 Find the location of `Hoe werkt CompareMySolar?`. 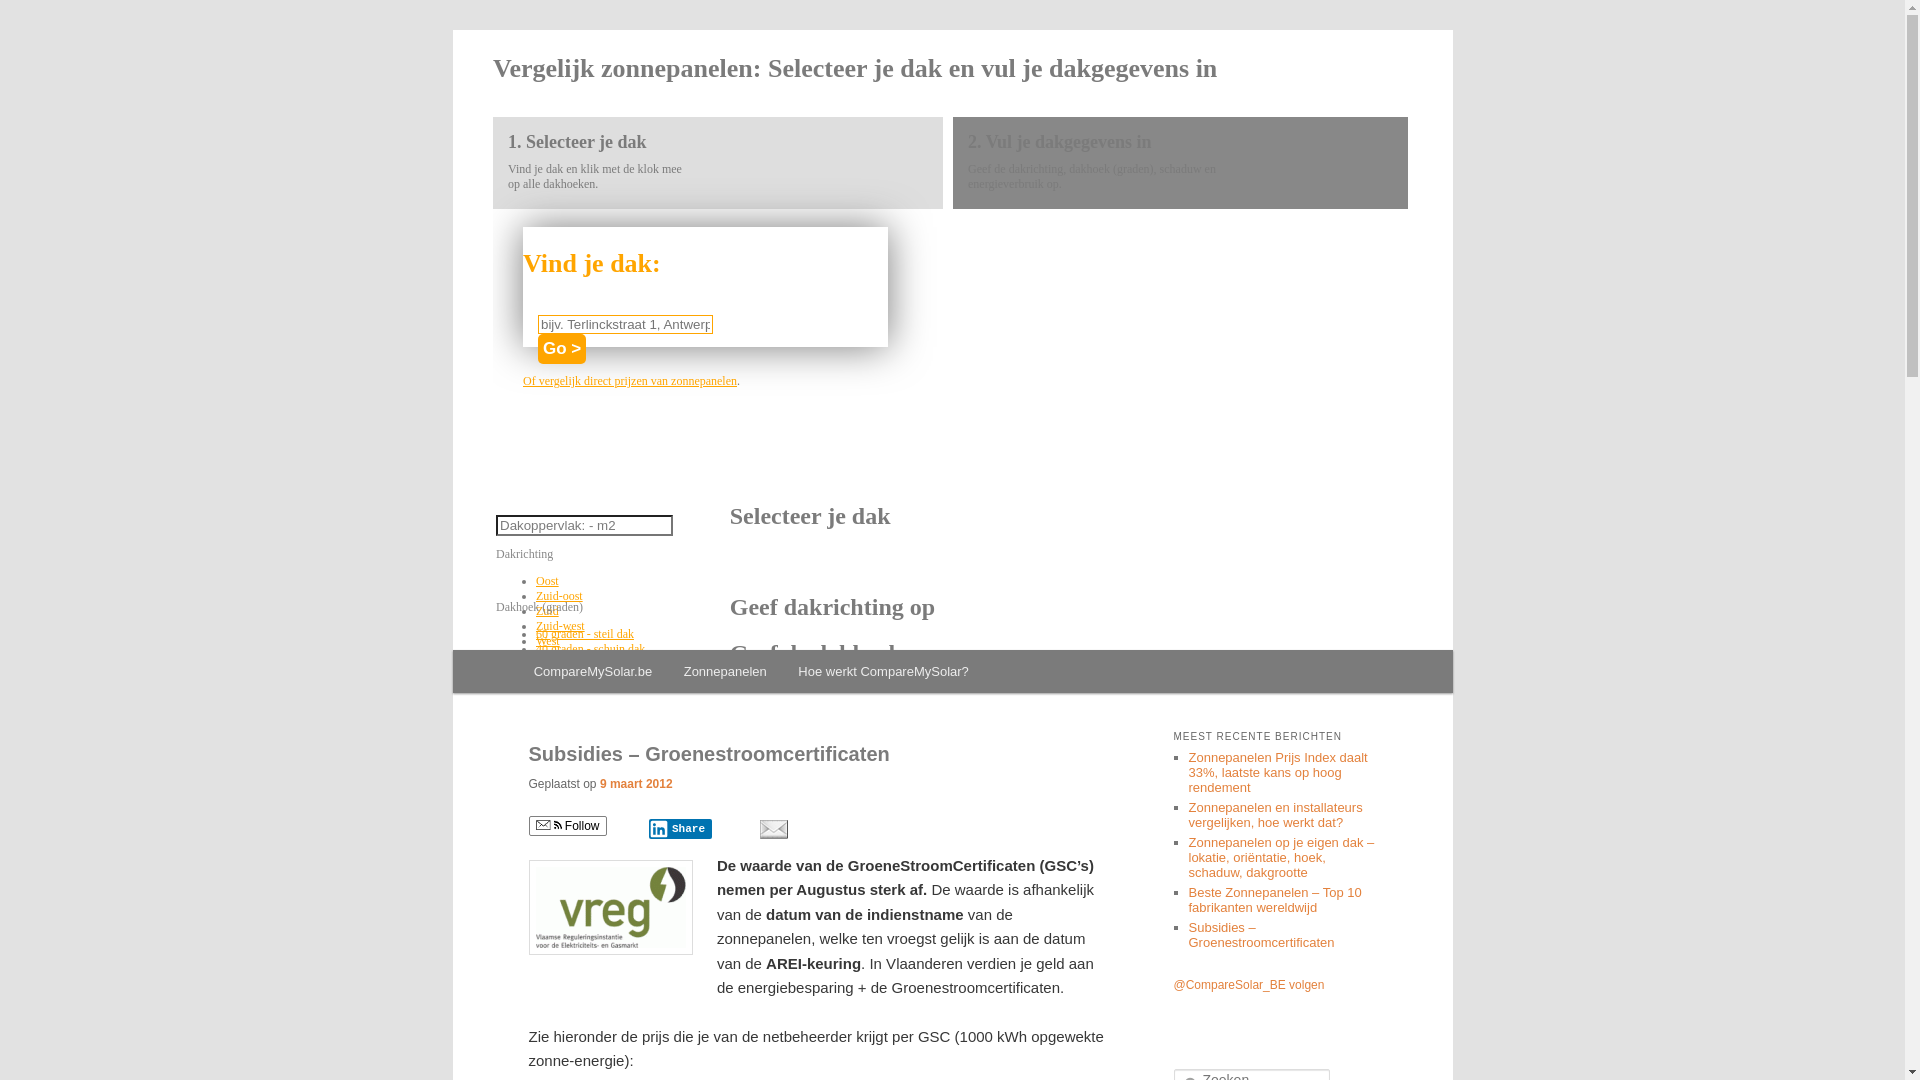

Hoe werkt CompareMySolar? is located at coordinates (884, 672).